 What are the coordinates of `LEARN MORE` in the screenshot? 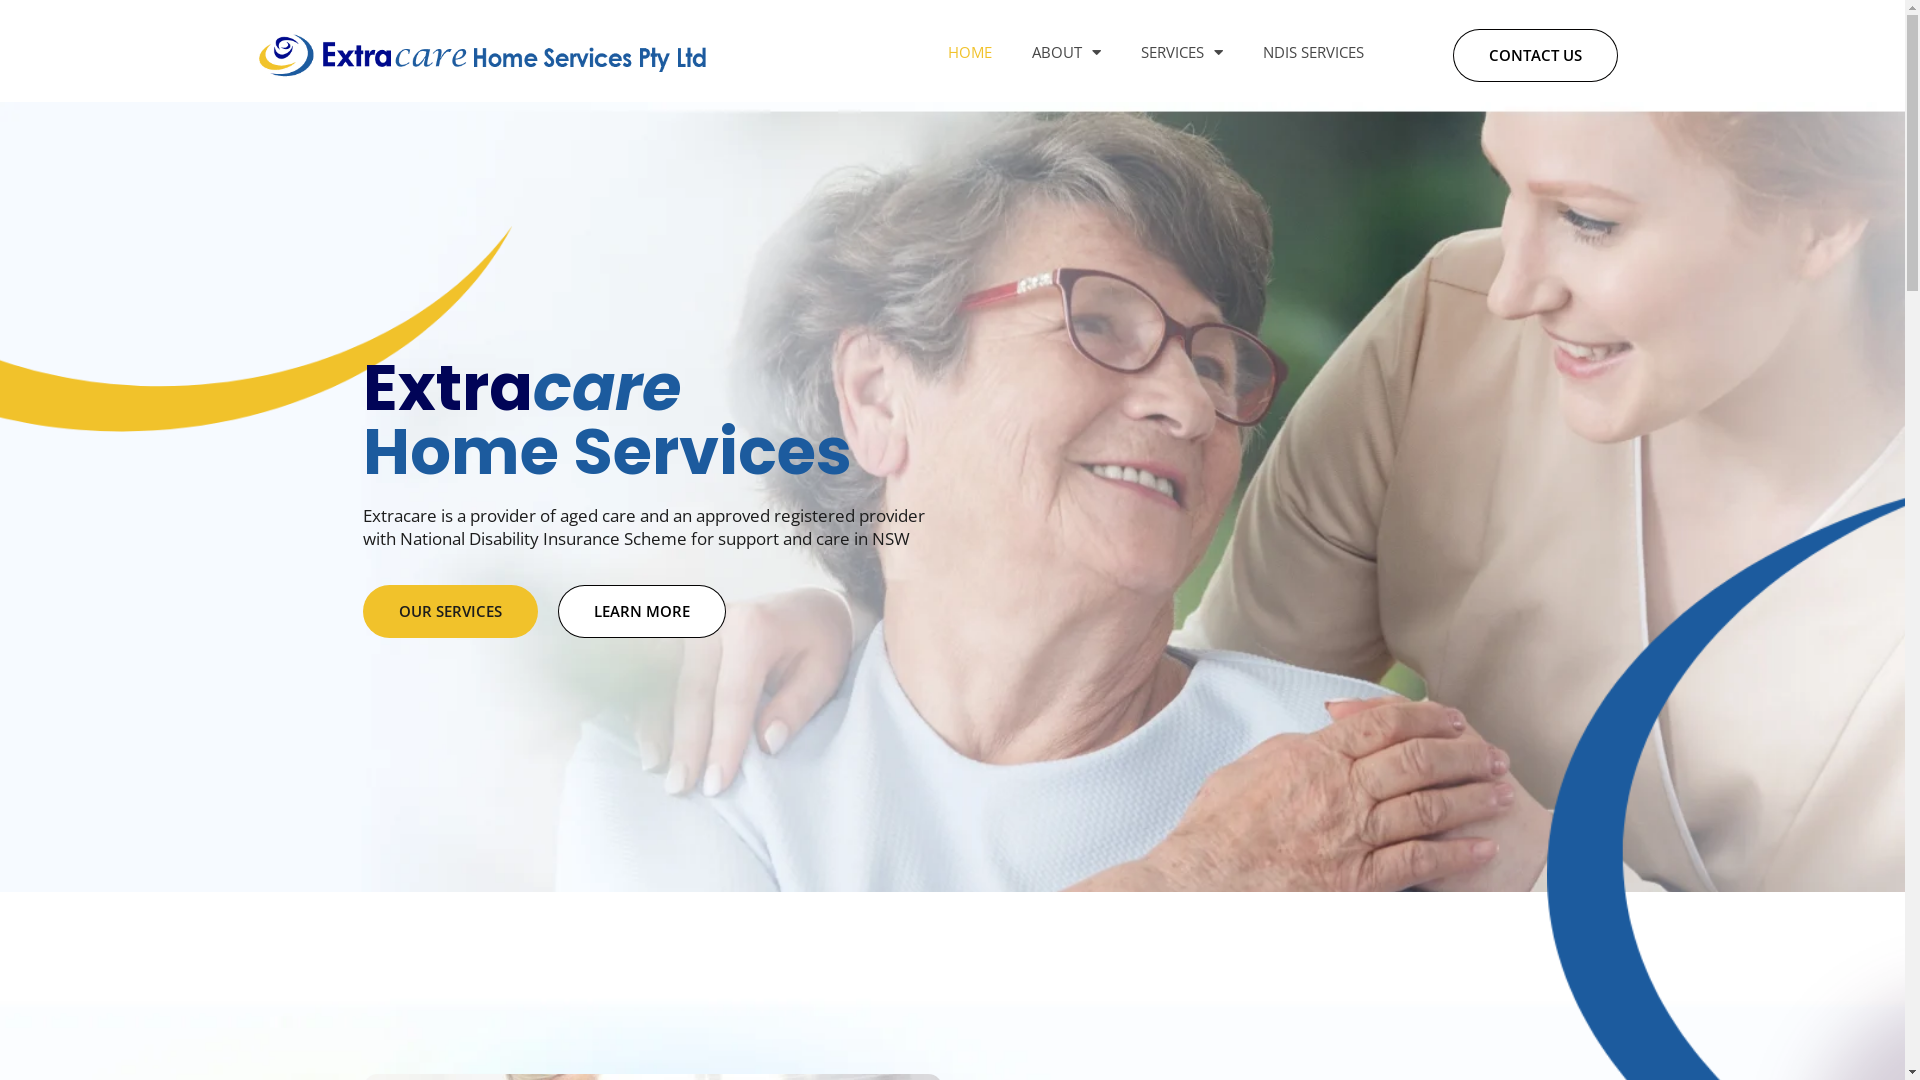 It's located at (642, 612).